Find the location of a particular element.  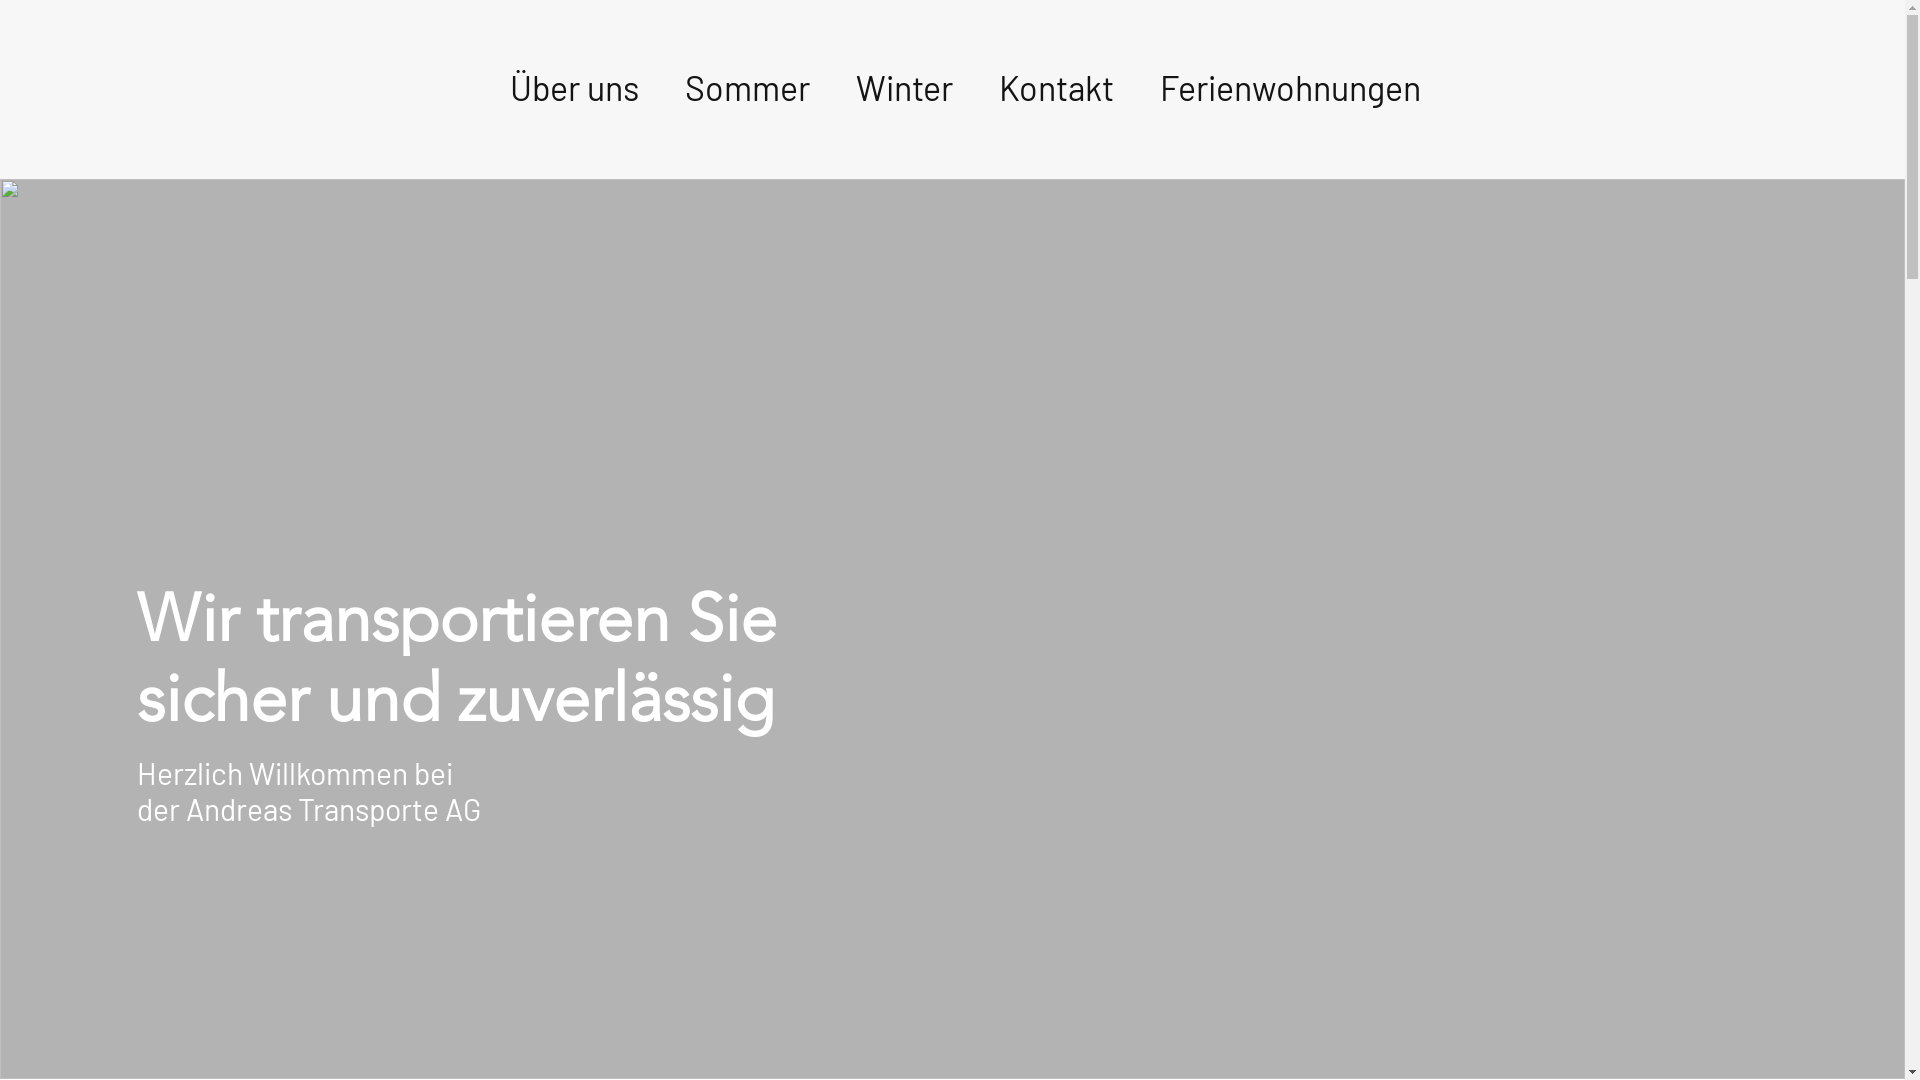

Kontakt is located at coordinates (1056, 88).